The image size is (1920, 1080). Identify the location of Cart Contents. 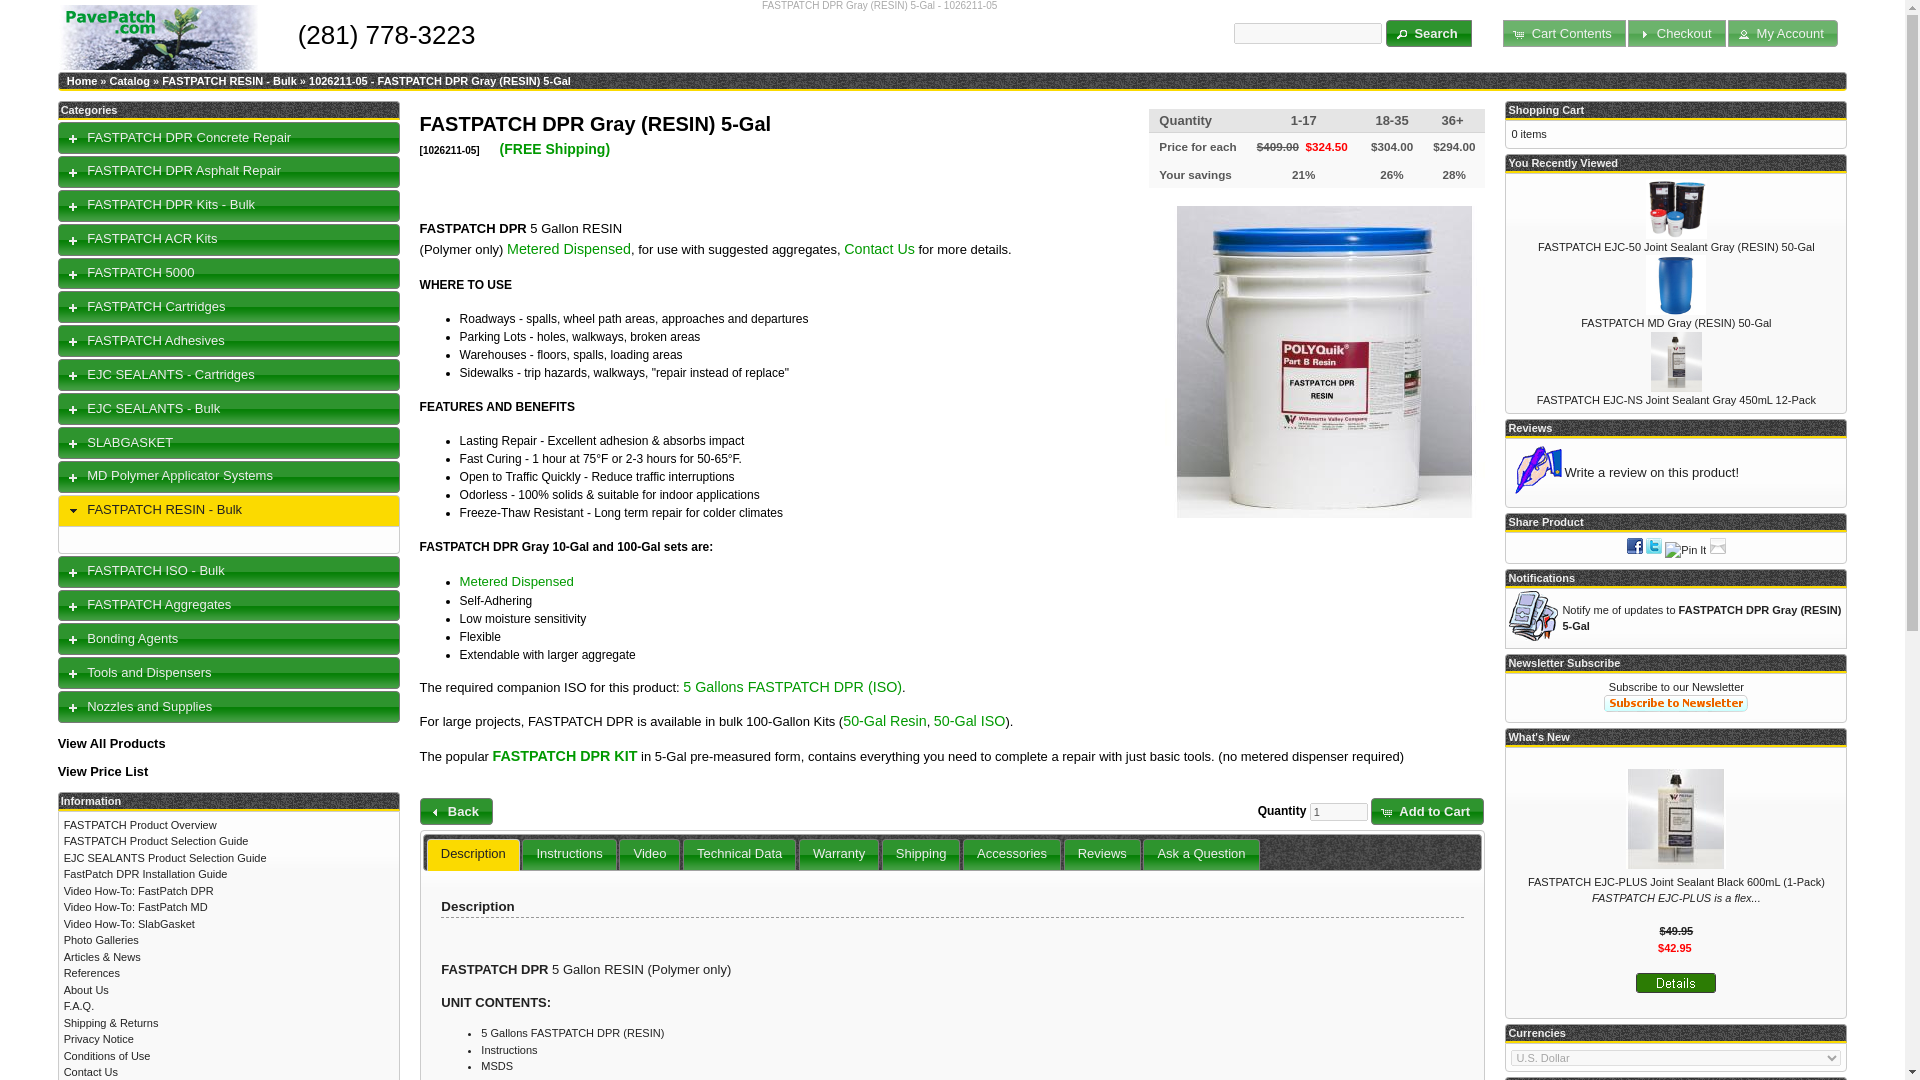
(1564, 34).